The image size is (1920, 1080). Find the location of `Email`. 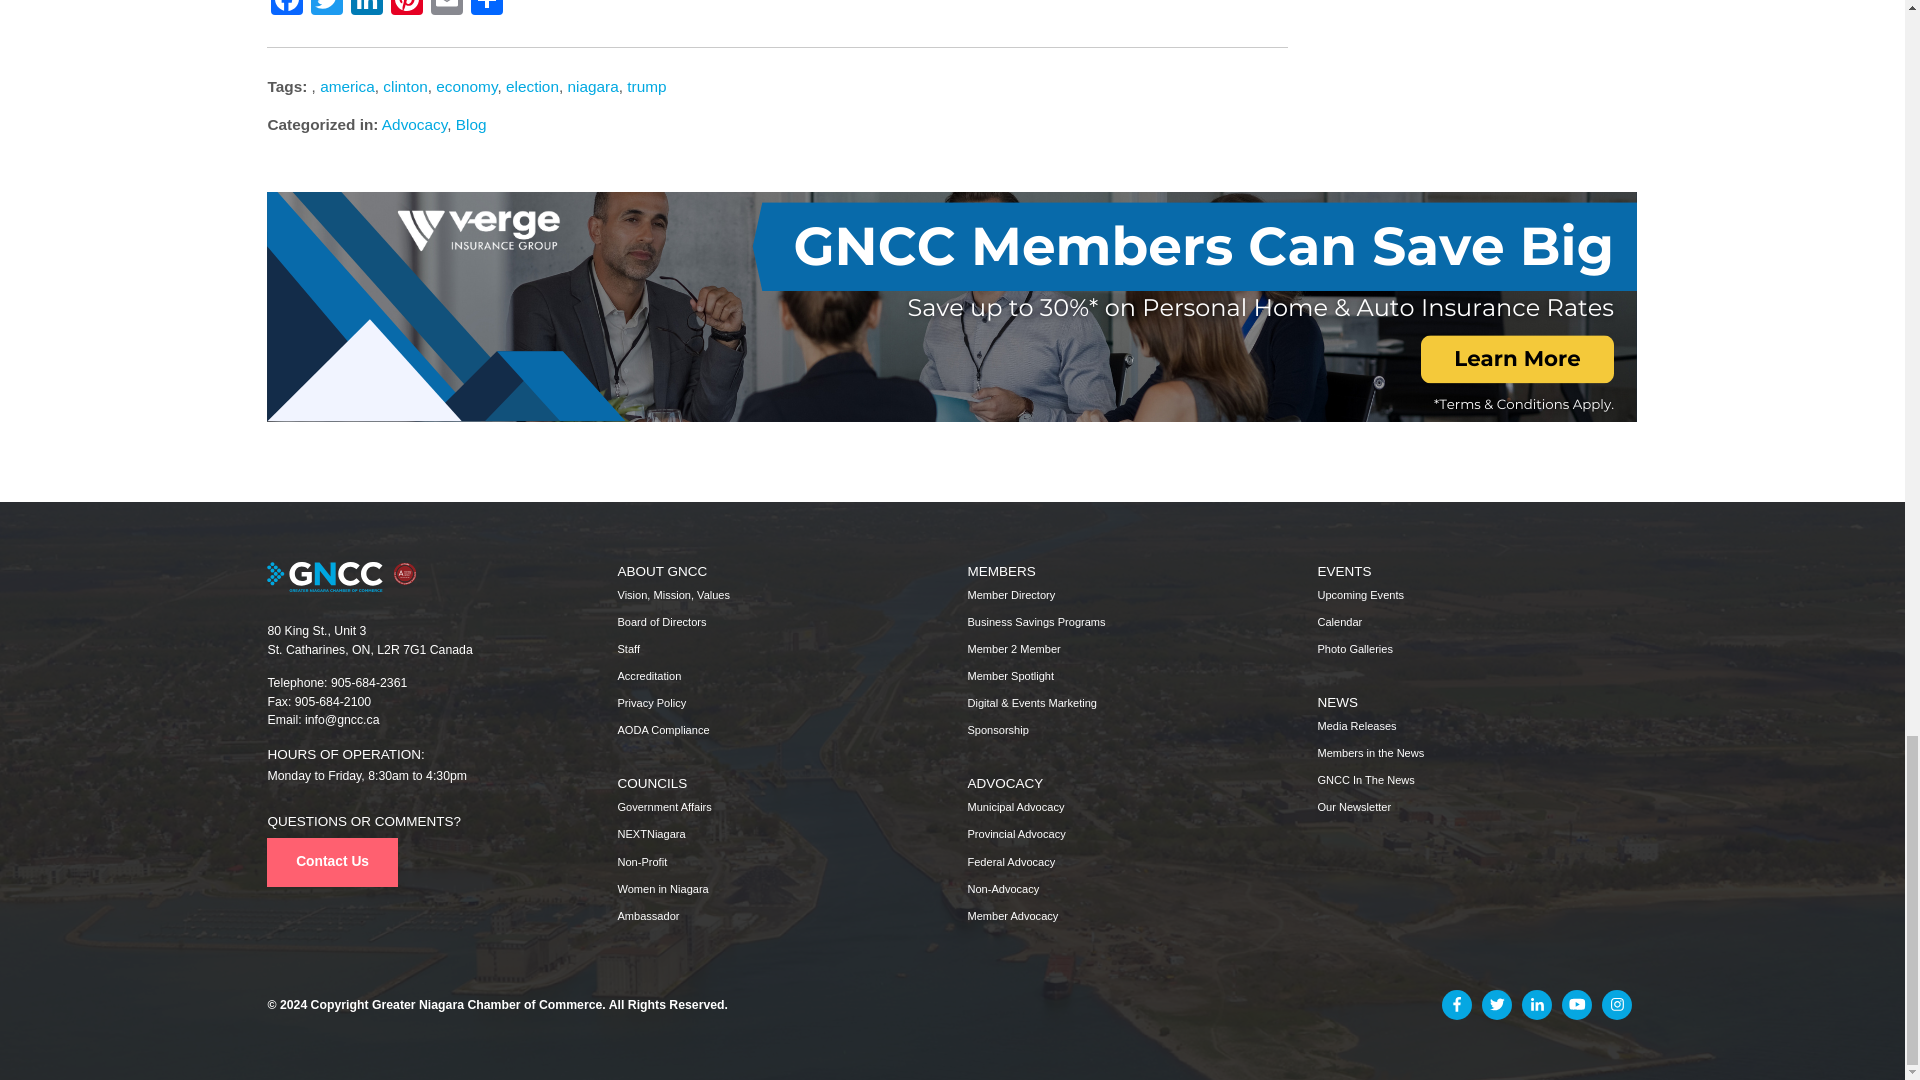

Email is located at coordinates (446, 10).